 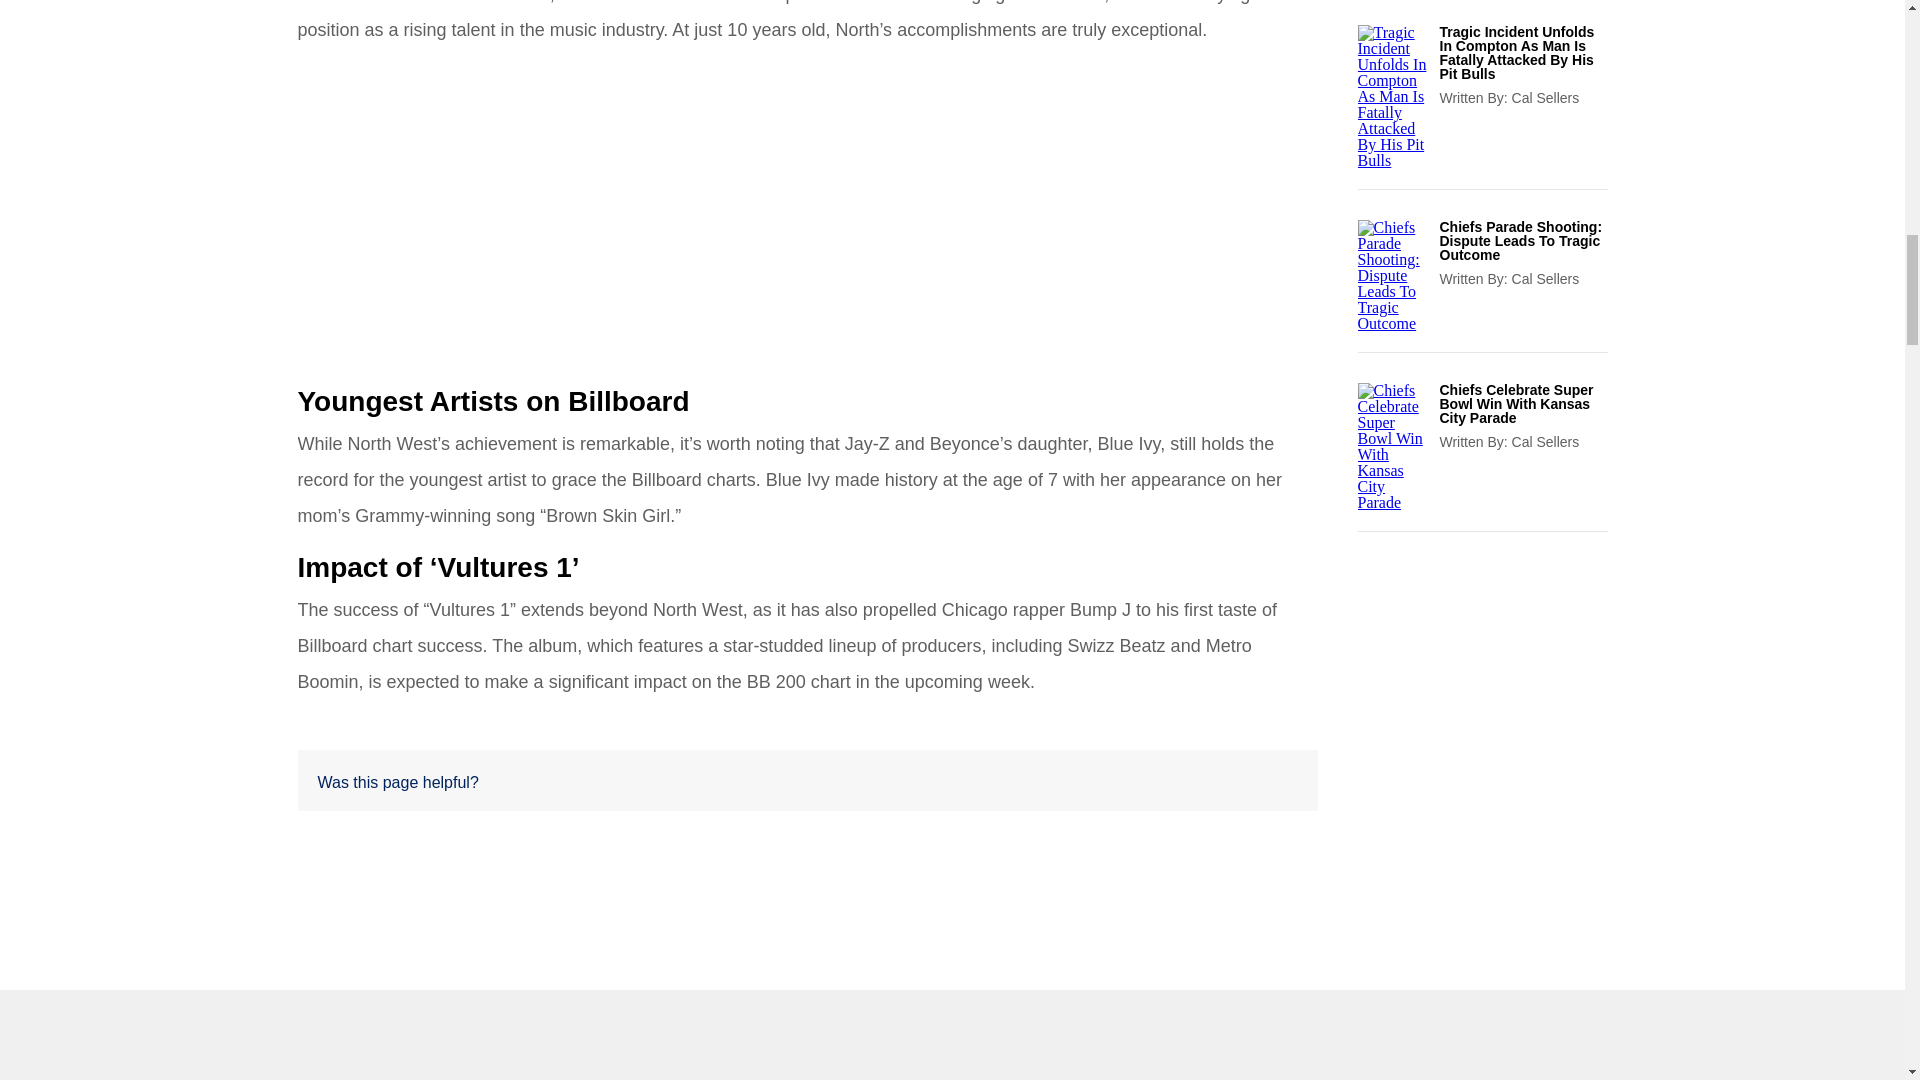 I want to click on Chiefs Parade Shooting: Dispute Leads To Tragic Outcome, so click(x=1524, y=241).